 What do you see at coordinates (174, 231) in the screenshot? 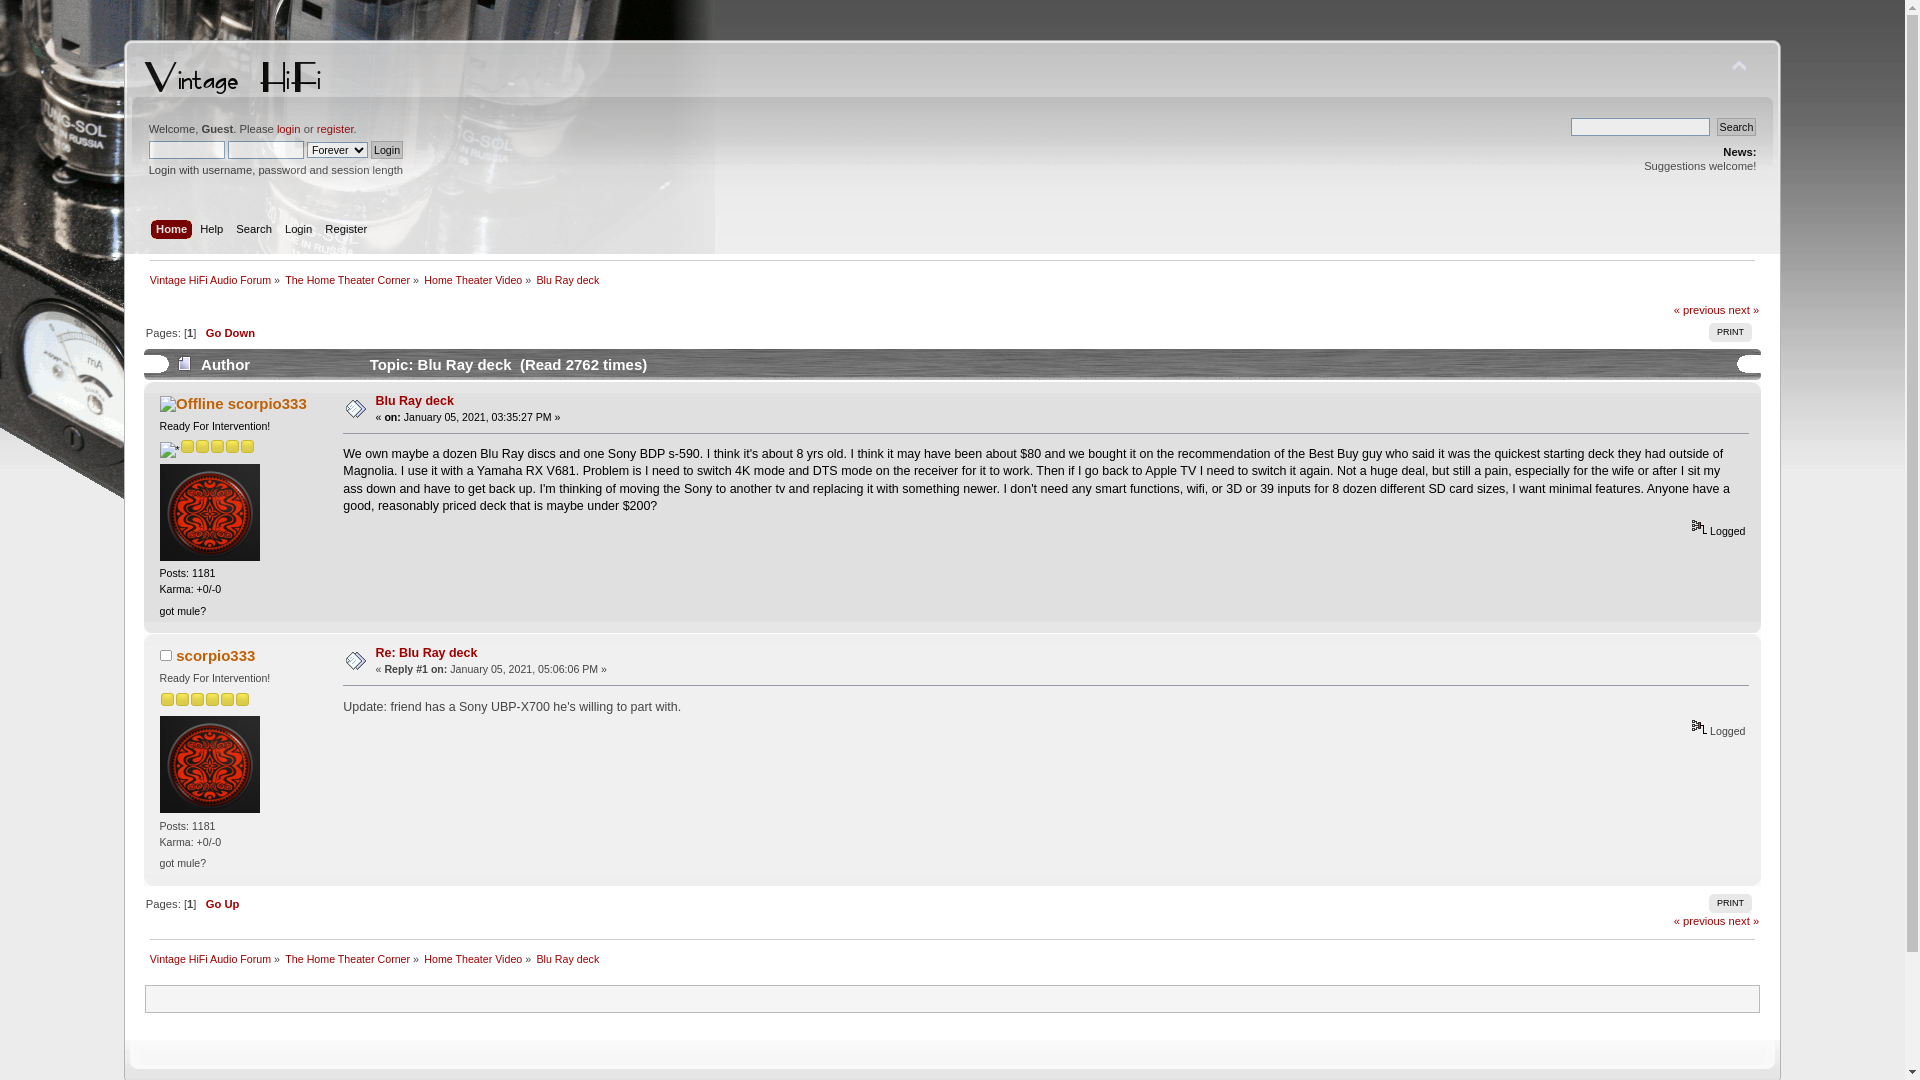
I see `Home` at bounding box center [174, 231].